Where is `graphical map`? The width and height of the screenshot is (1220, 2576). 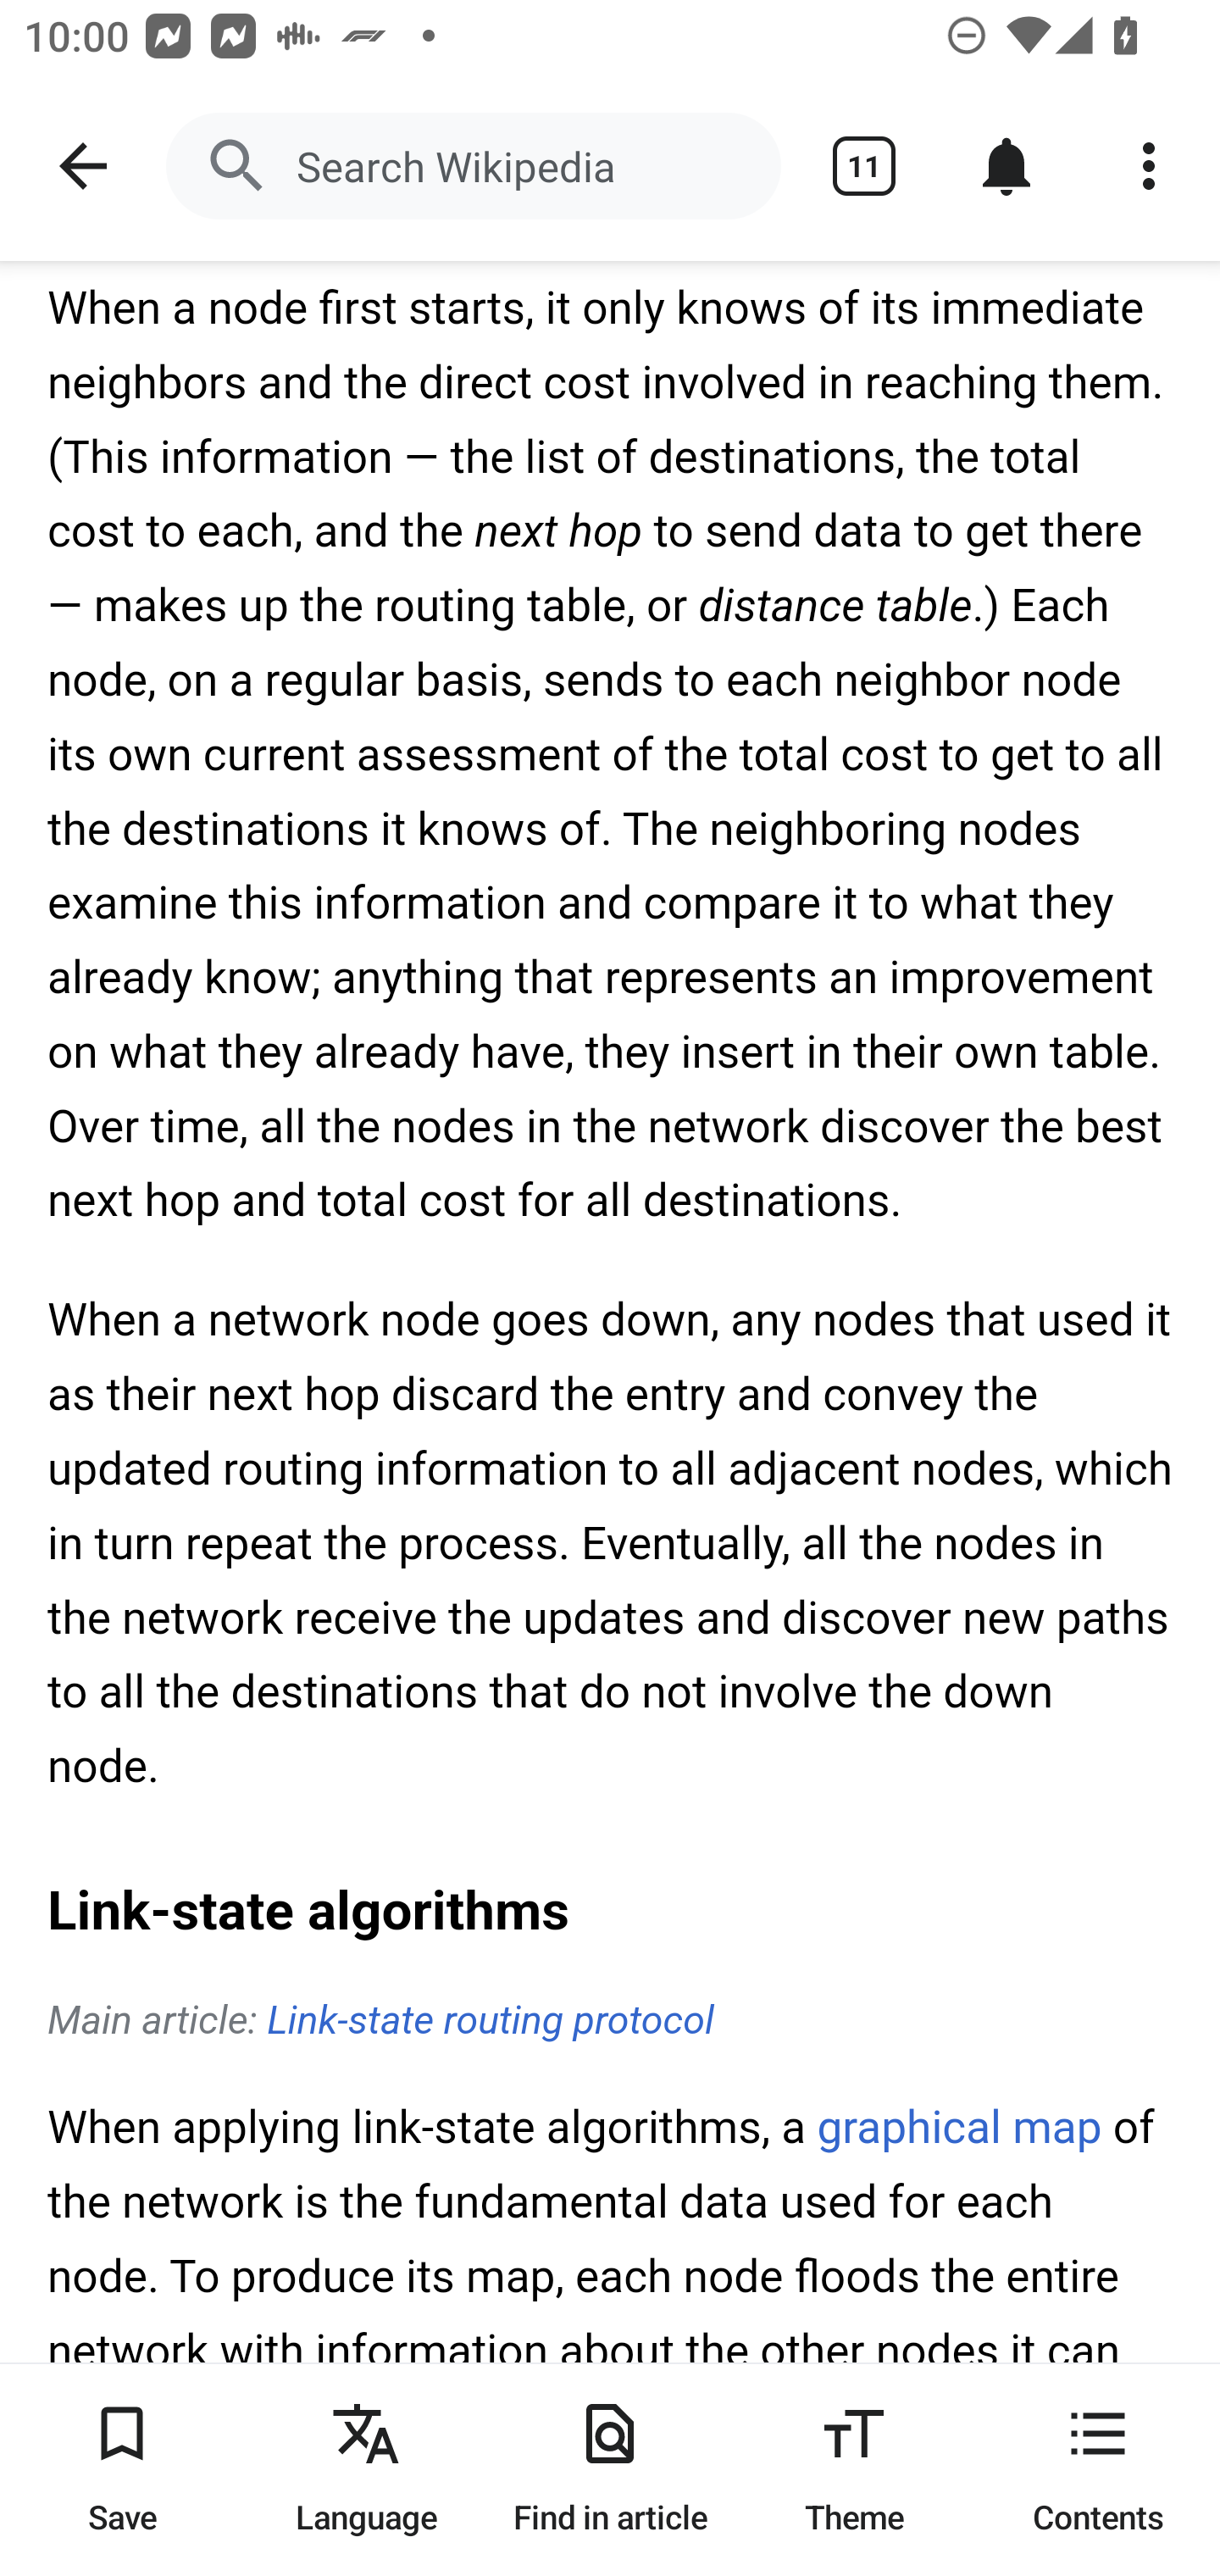 graphical map is located at coordinates (958, 2130).